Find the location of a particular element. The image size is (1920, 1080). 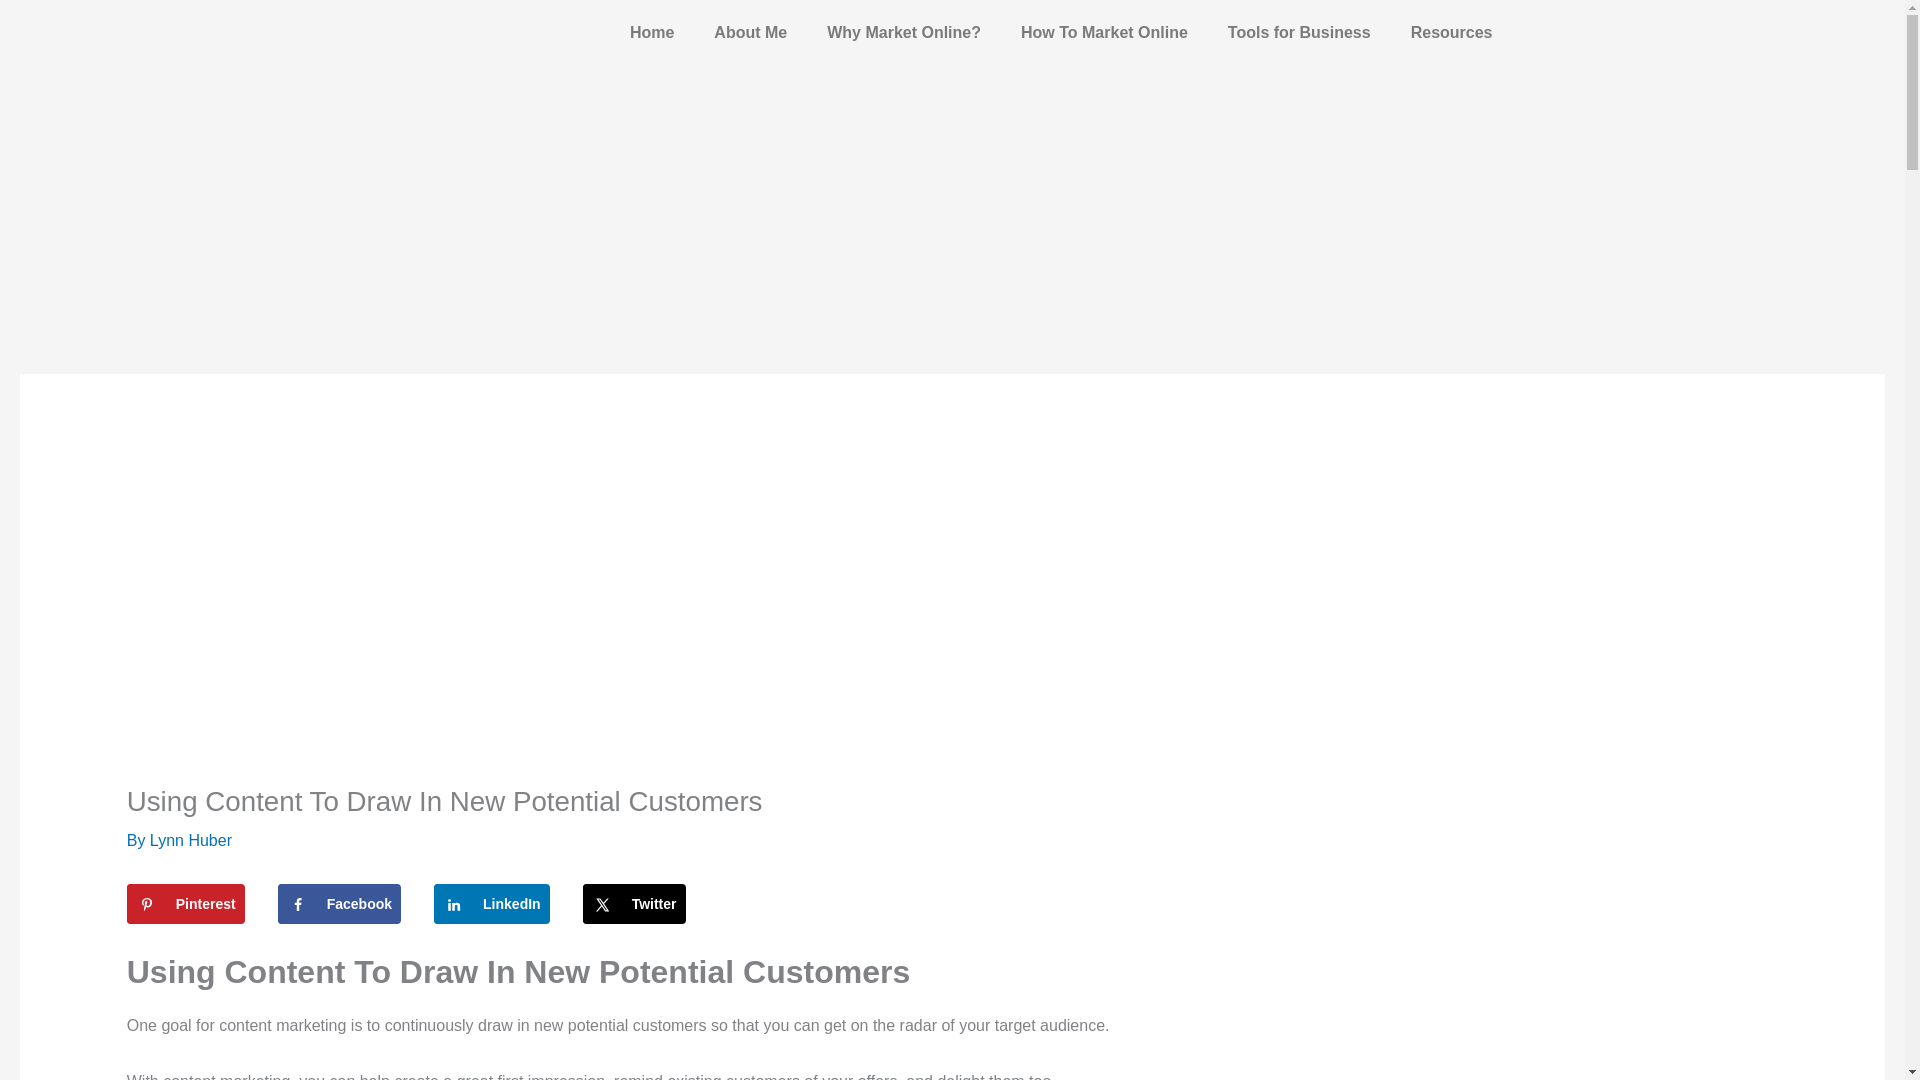

Twitter is located at coordinates (634, 904).